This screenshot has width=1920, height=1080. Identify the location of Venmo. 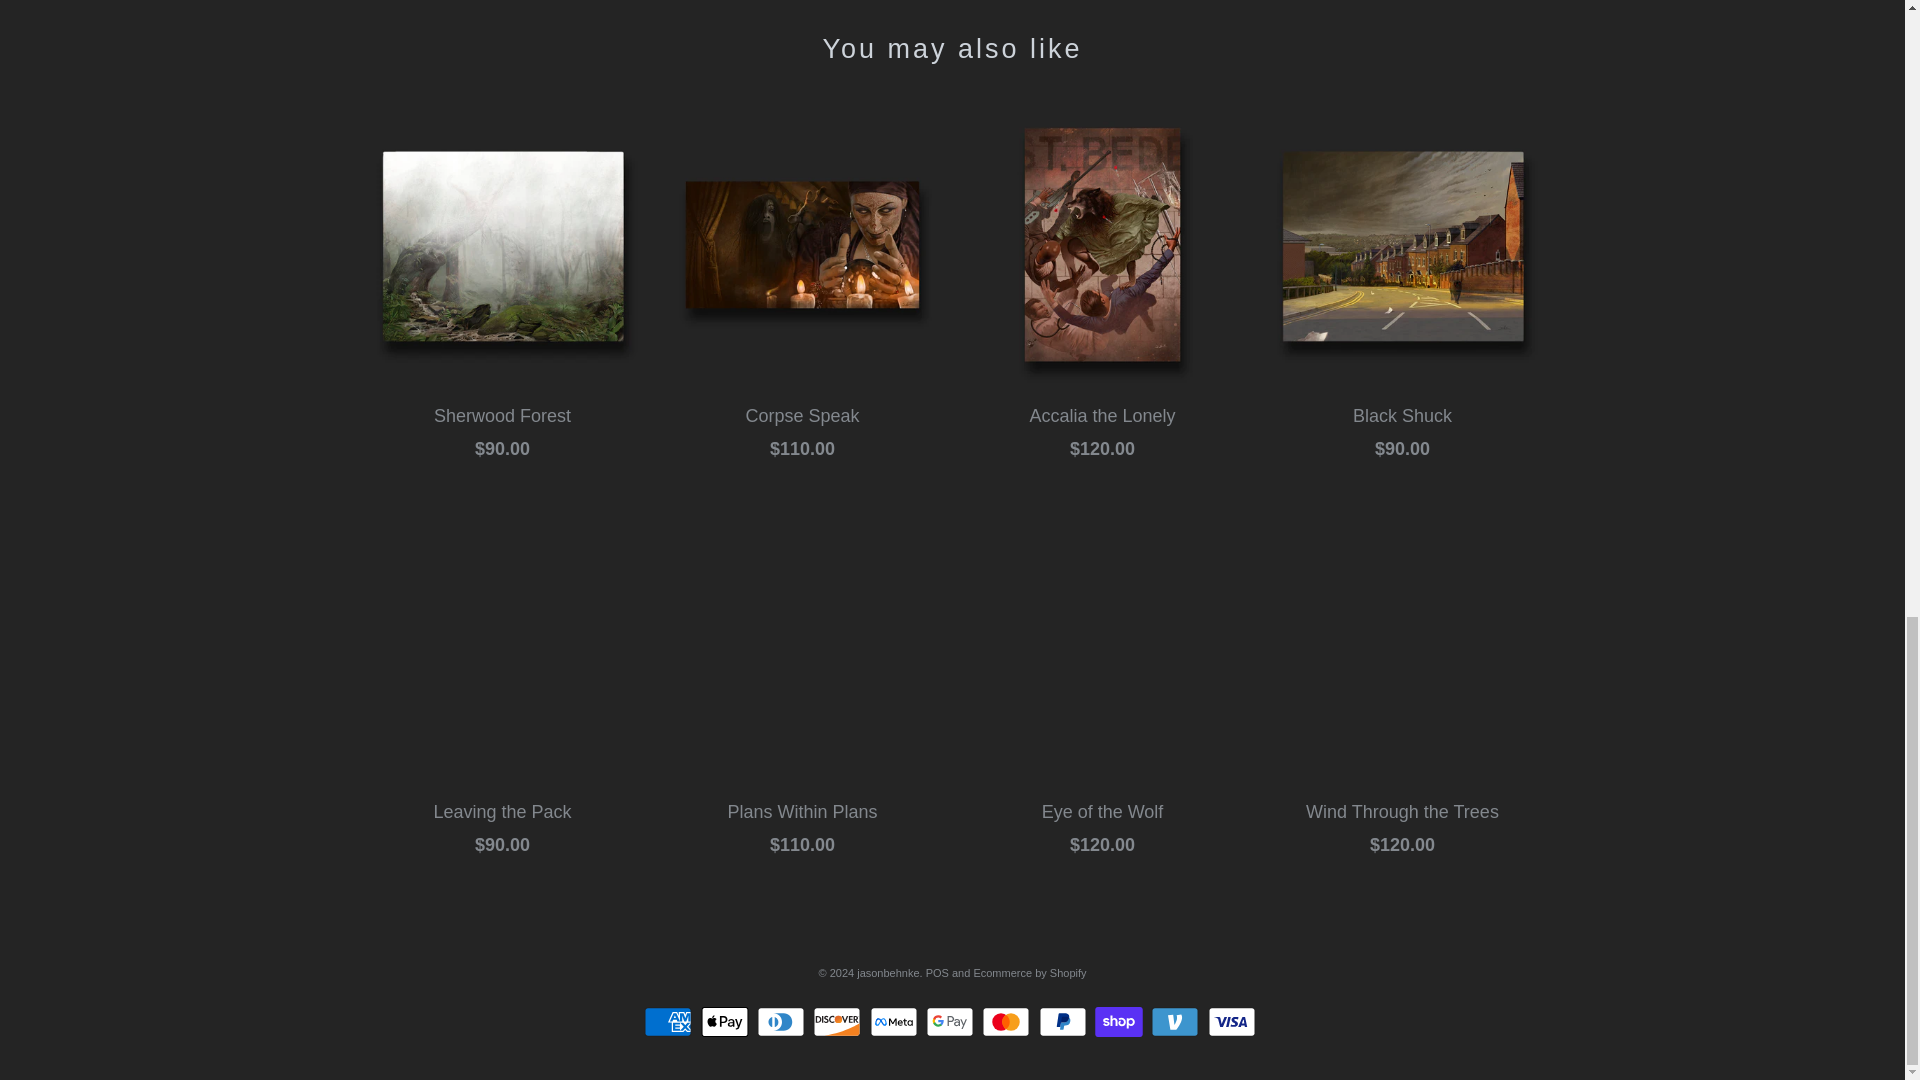
(1176, 1021).